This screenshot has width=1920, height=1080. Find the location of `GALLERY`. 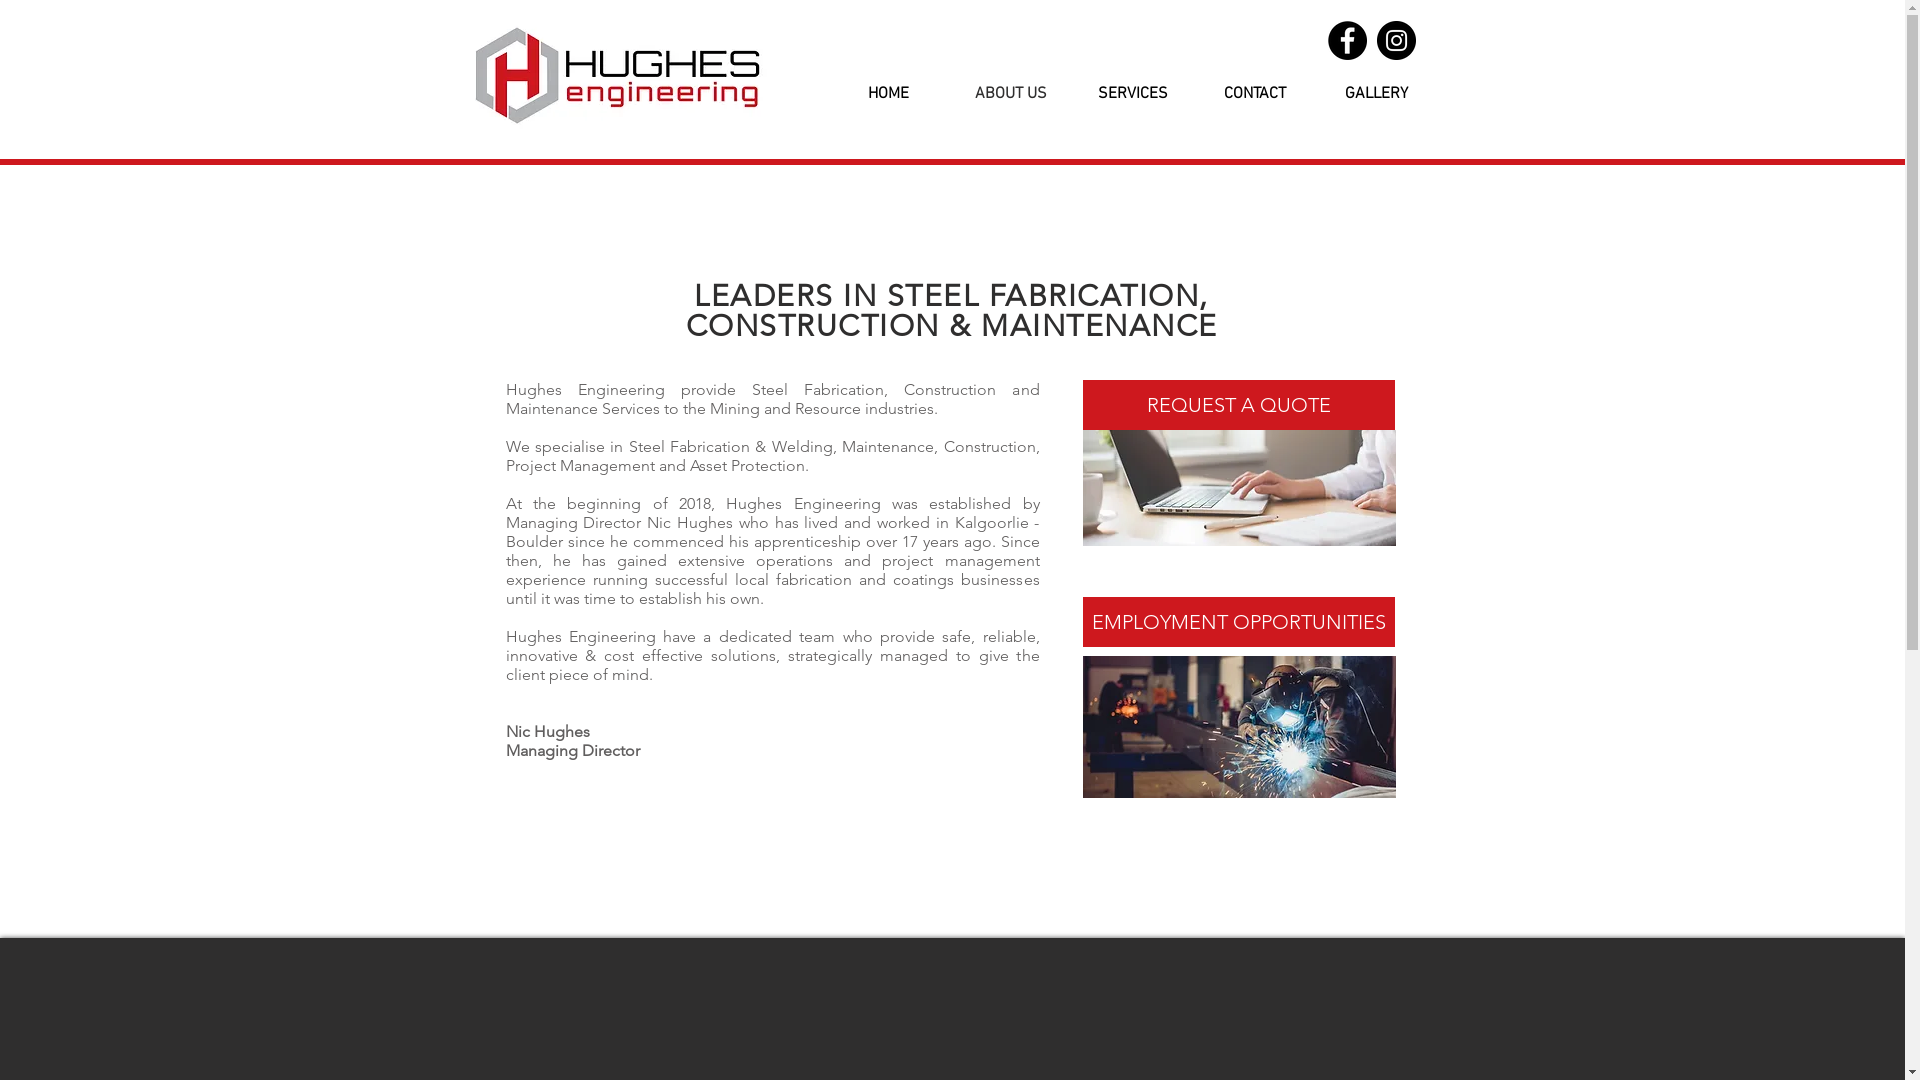

GALLERY is located at coordinates (1376, 94).